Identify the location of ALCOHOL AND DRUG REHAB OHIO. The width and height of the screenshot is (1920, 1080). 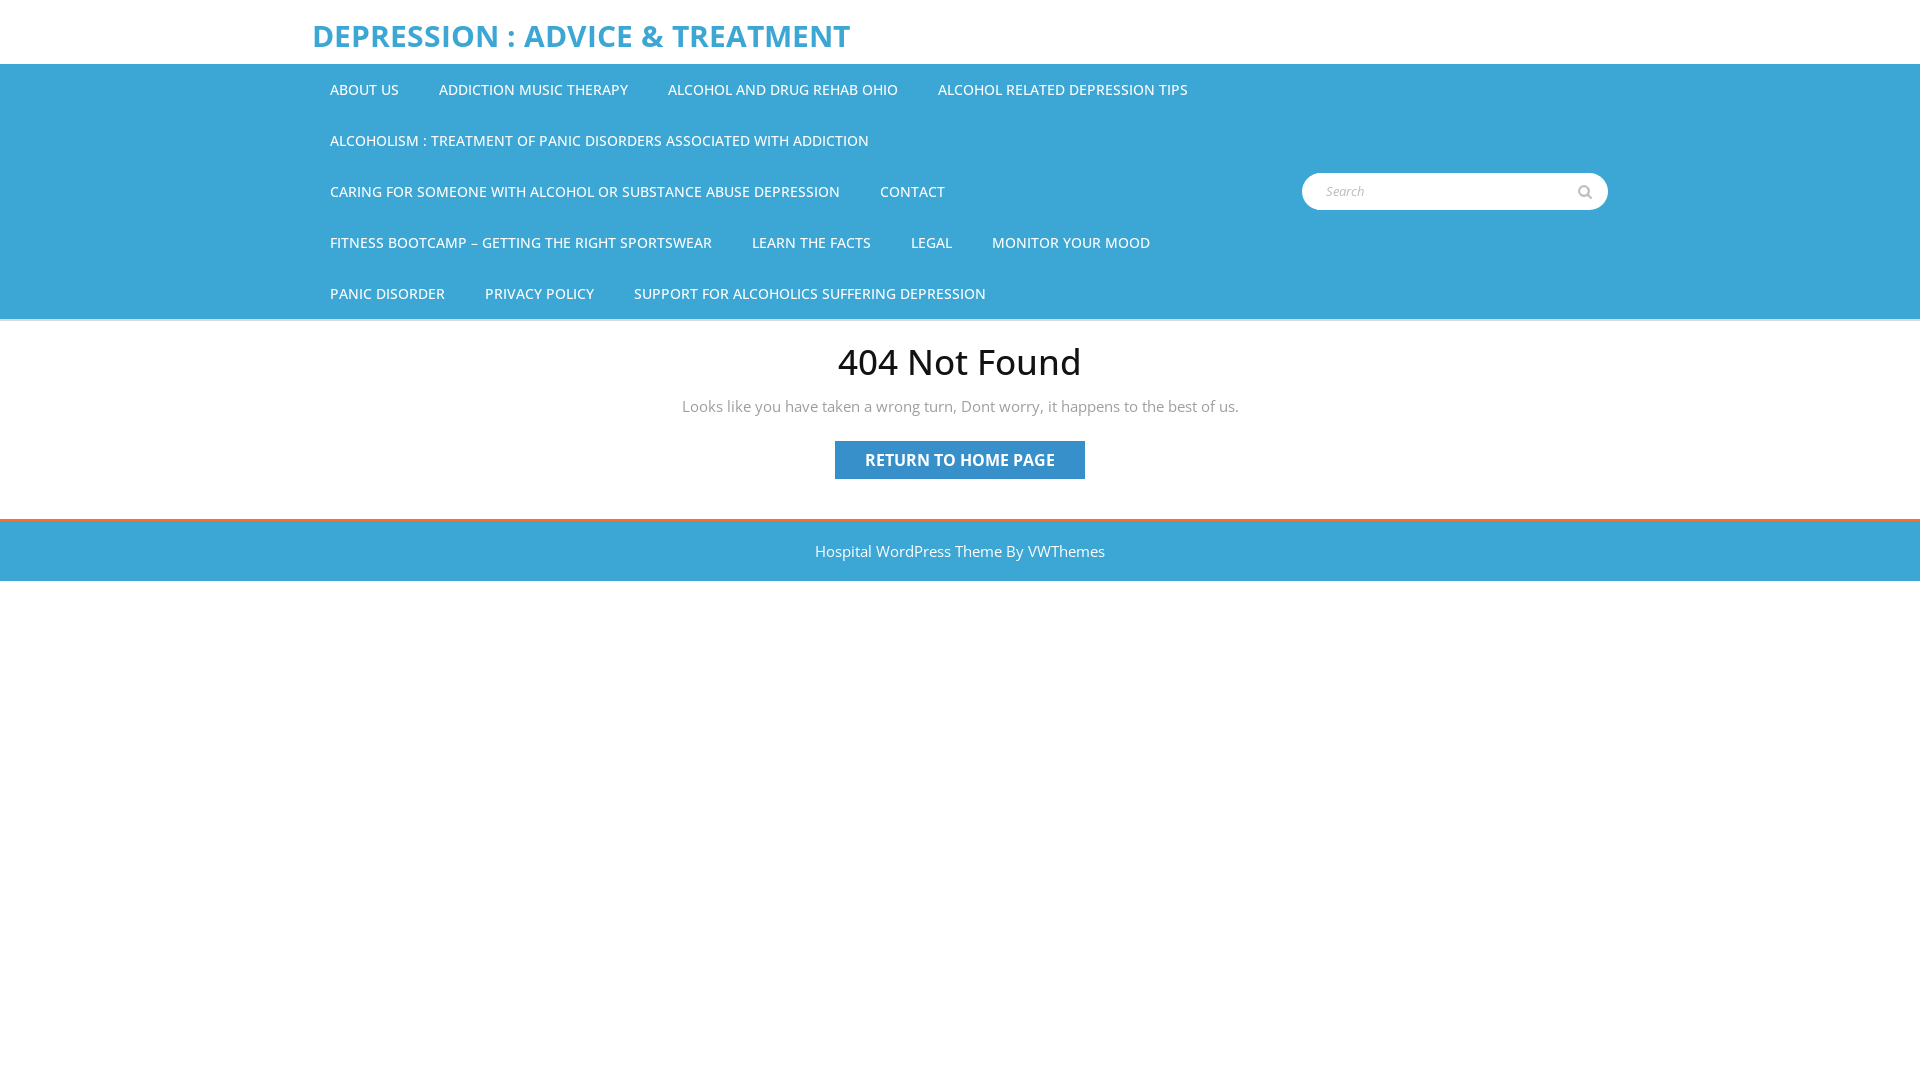
(783, 90).